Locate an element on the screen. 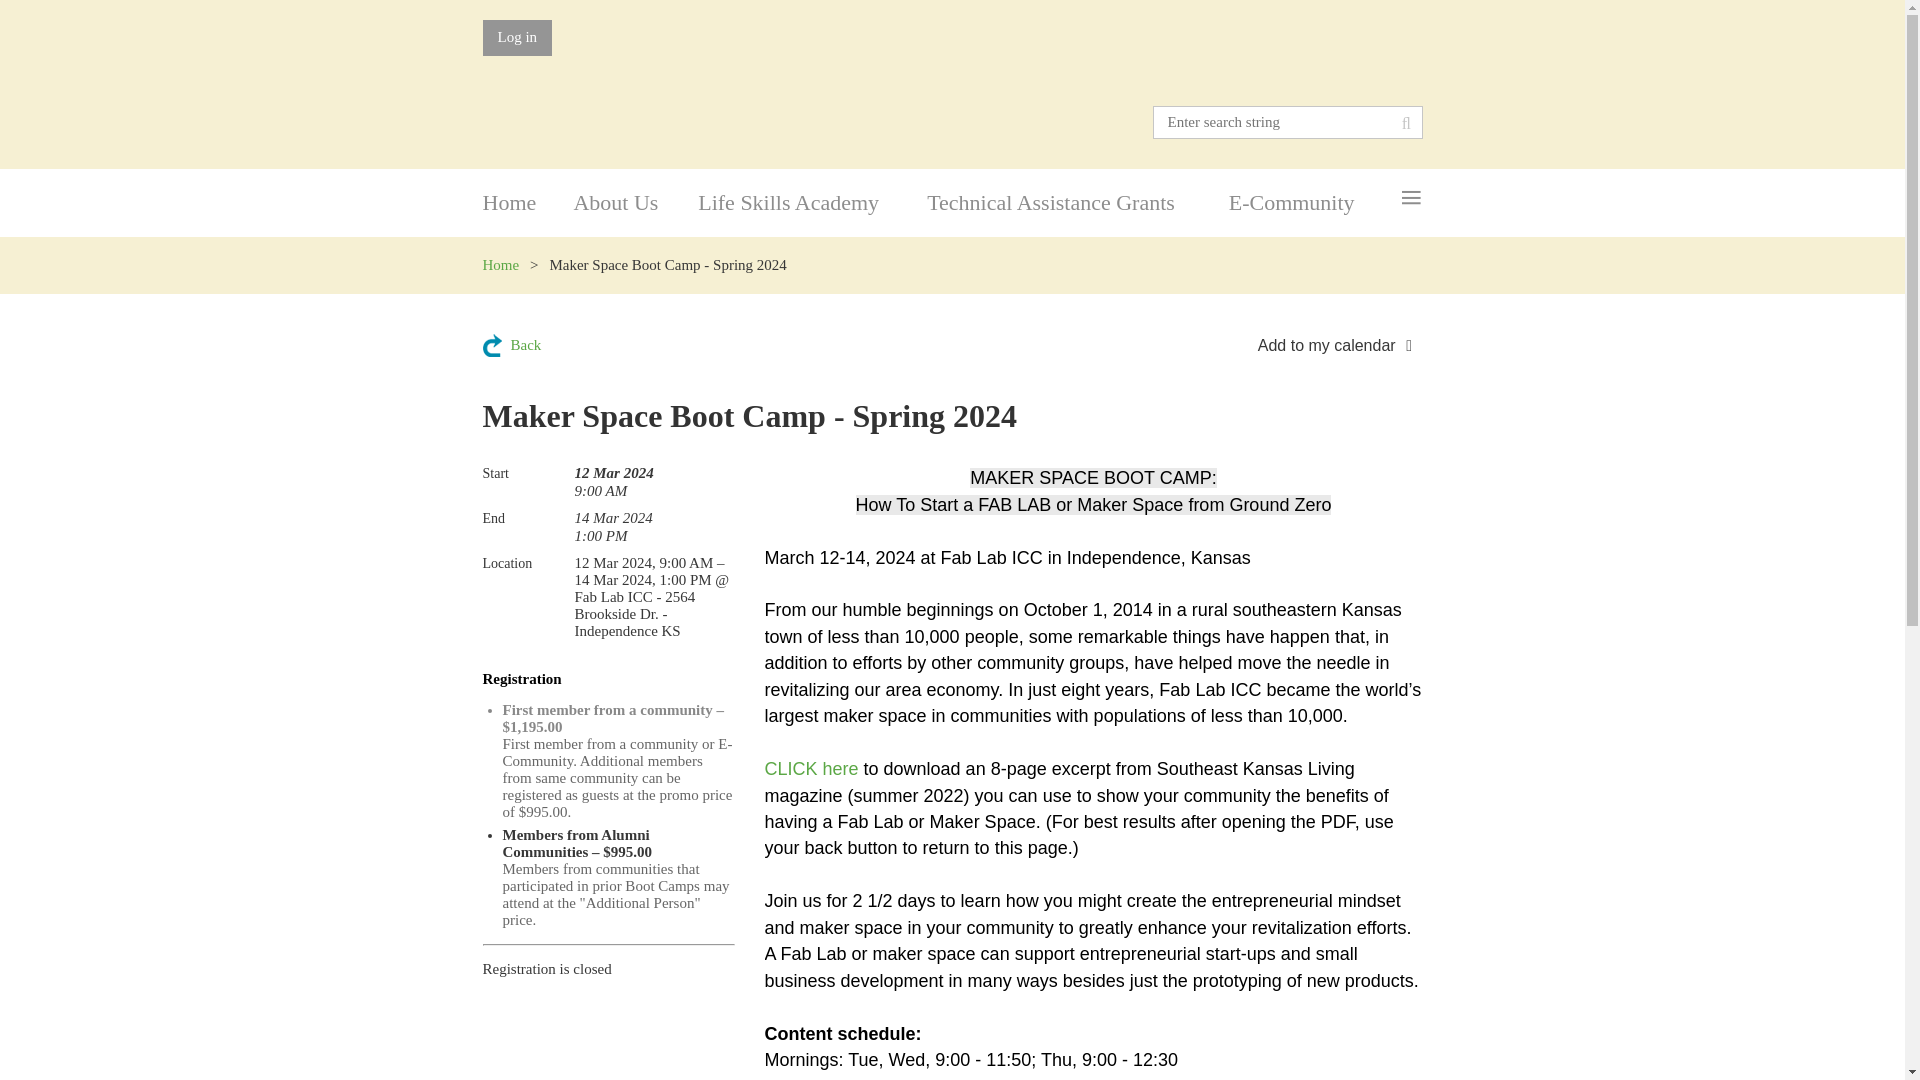 Image resolution: width=1920 pixels, height=1080 pixels. E-Community is located at coordinates (1312, 202).